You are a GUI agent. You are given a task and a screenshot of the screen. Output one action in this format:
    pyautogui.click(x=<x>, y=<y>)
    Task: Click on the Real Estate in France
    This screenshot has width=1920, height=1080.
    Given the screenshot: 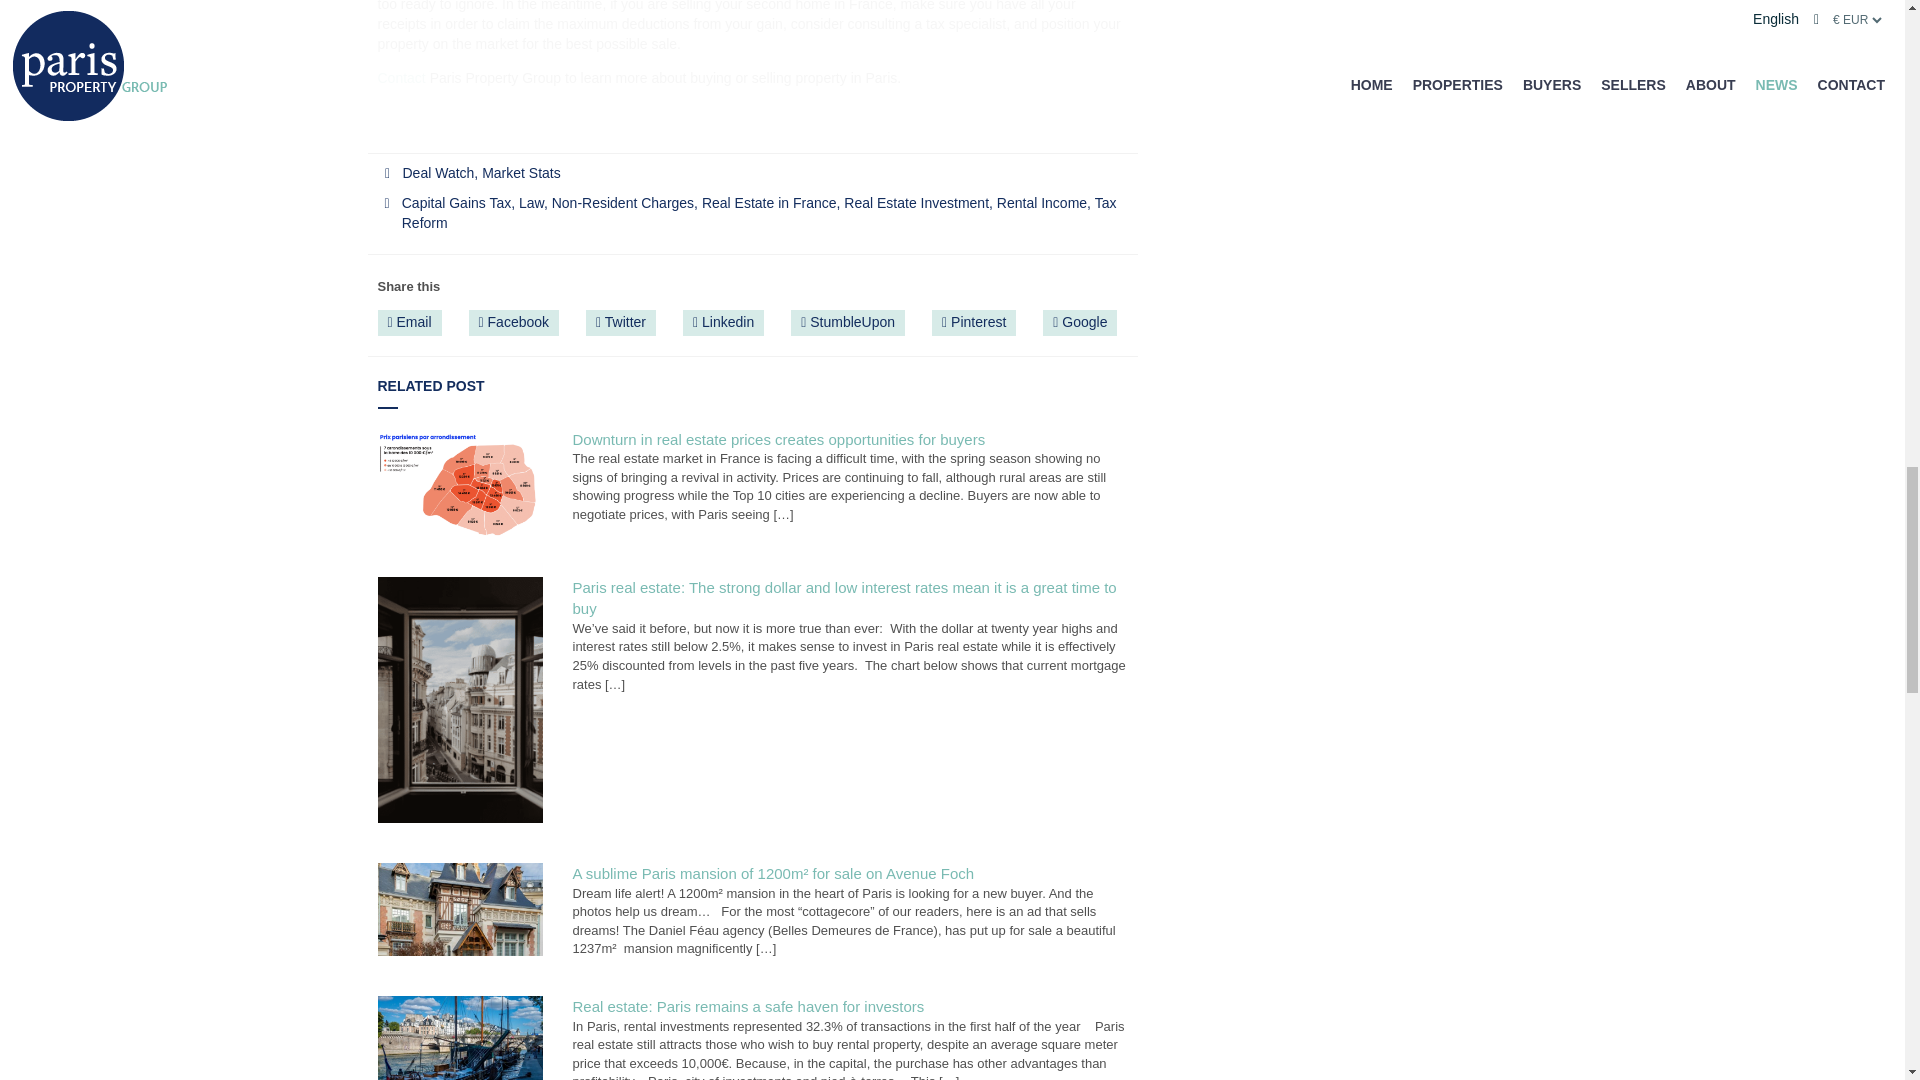 What is the action you would take?
    pyautogui.click(x=770, y=202)
    